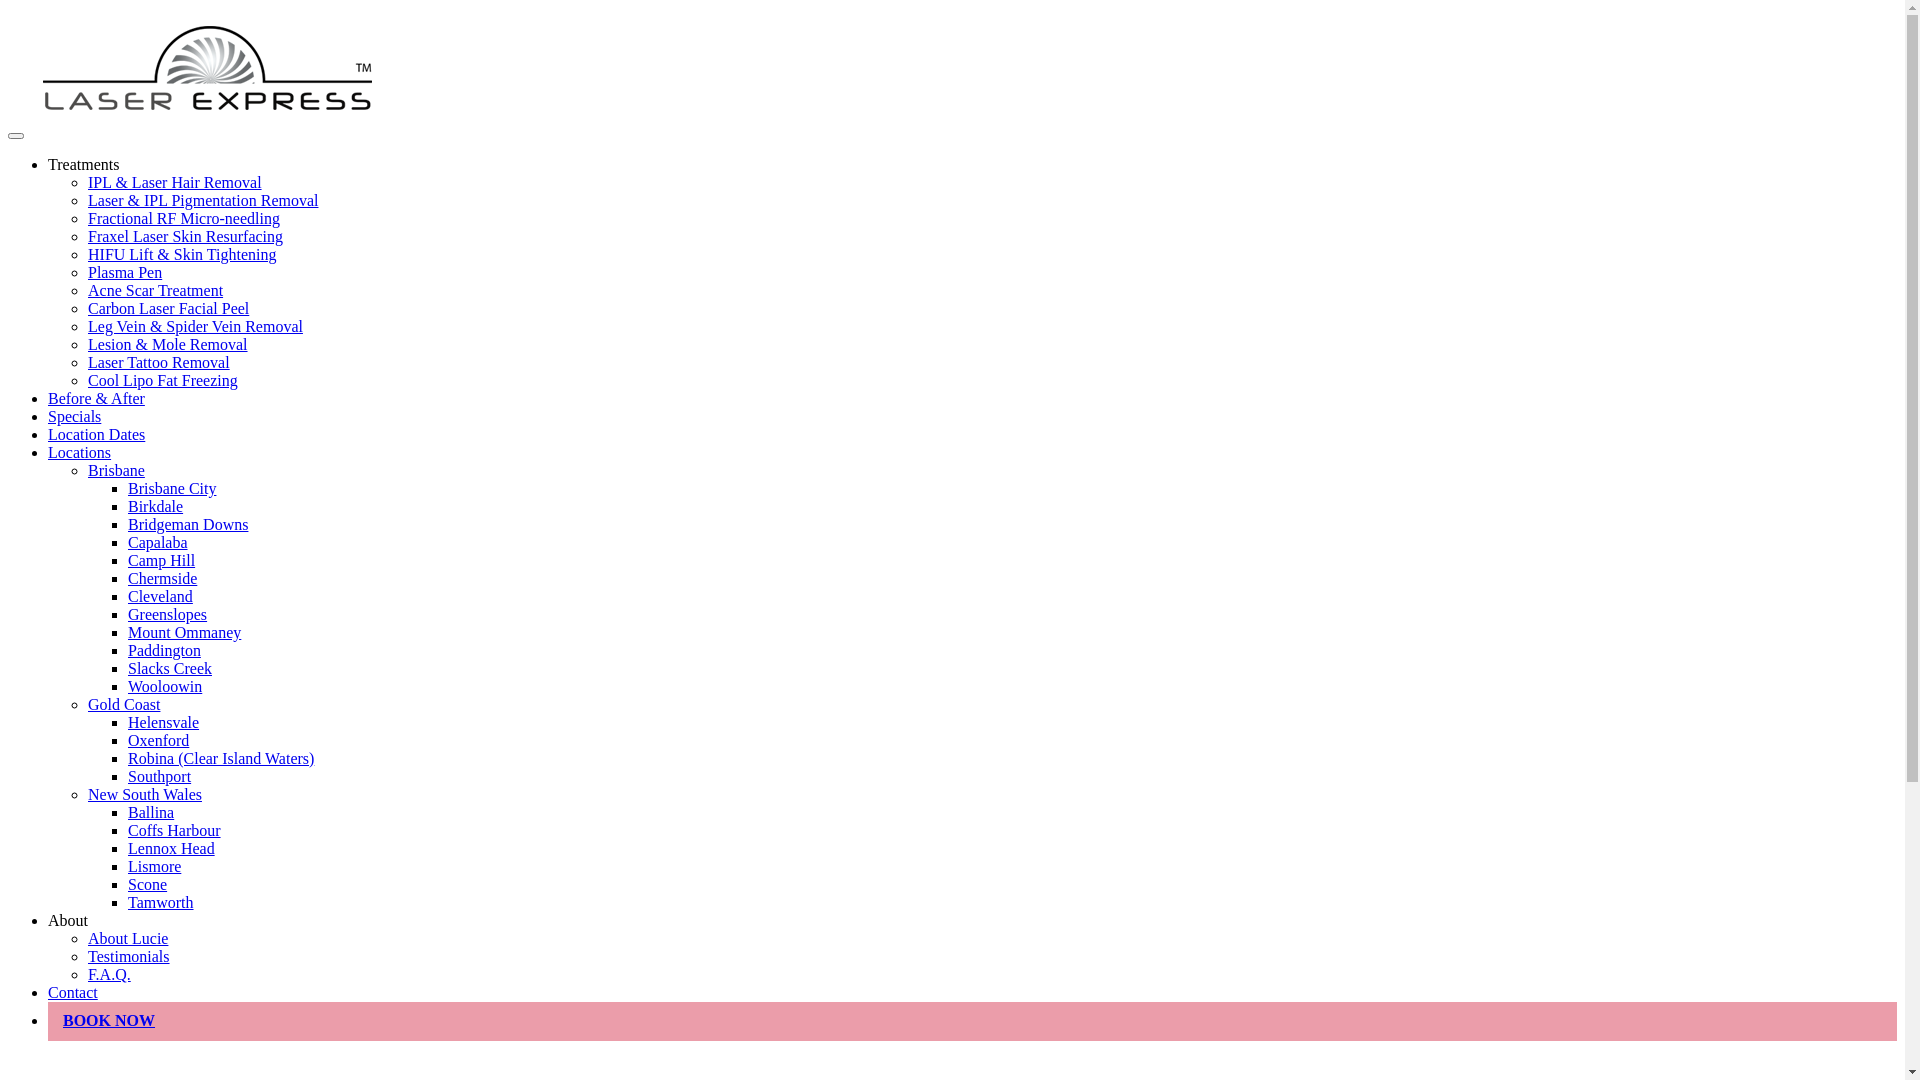 This screenshot has width=1920, height=1080. I want to click on Chermside, so click(162, 578).